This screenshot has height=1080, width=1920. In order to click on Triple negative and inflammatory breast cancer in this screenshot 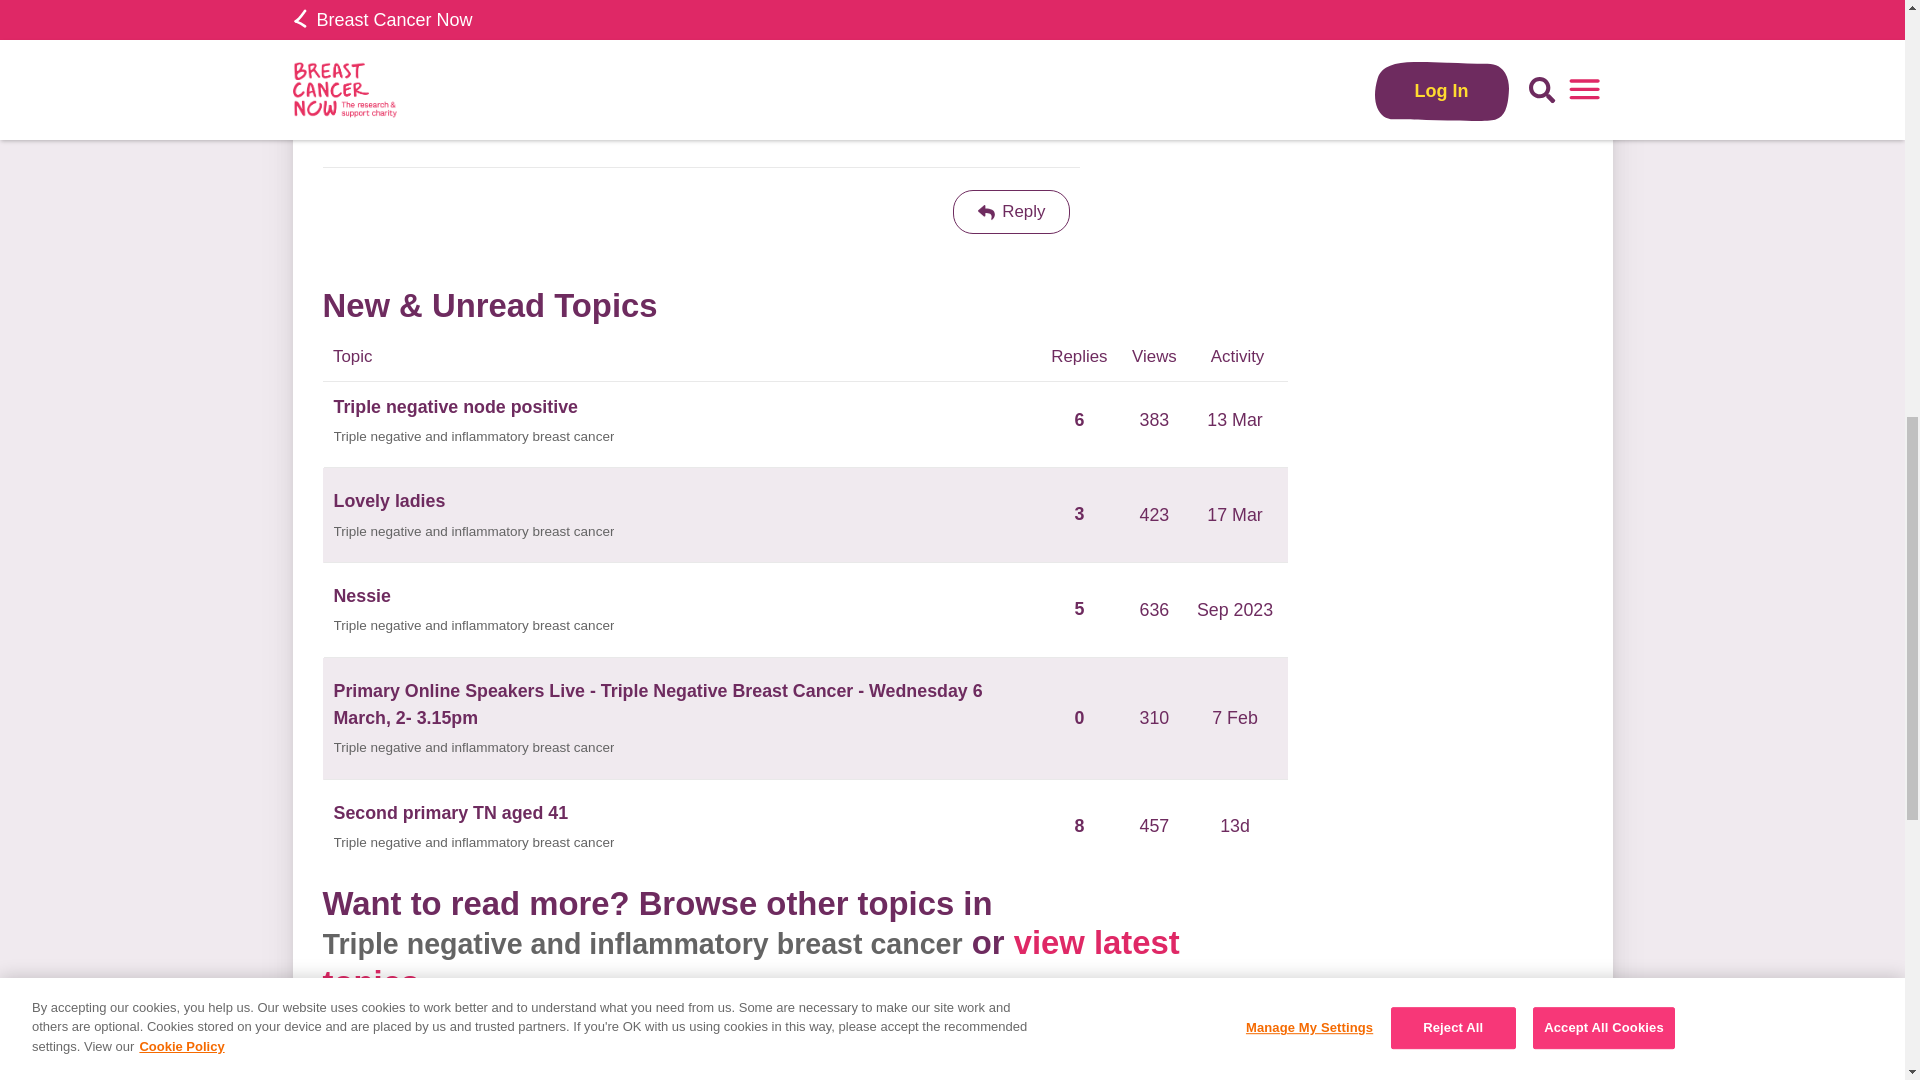, I will do `click(474, 626)`.